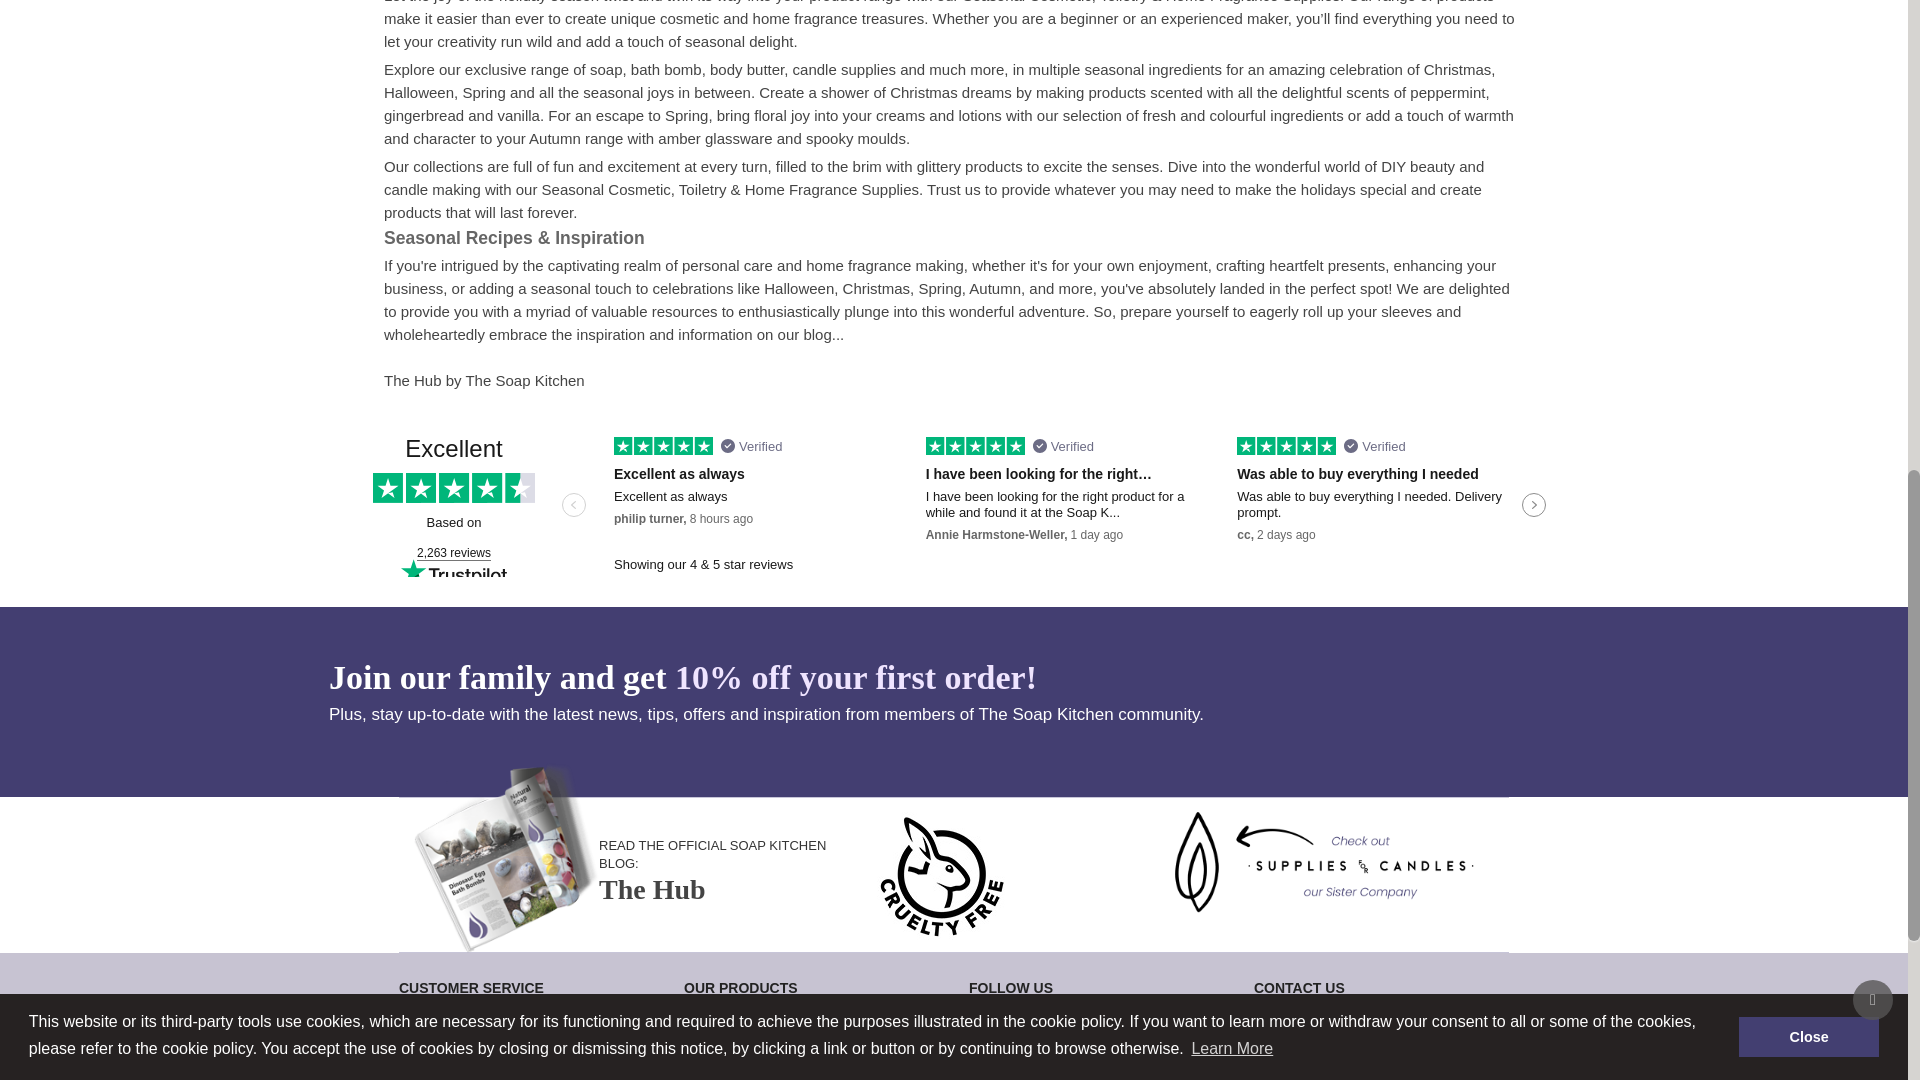  What do you see at coordinates (953, 506) in the screenshot?
I see `Customer reviews powered by Trustpilot` at bounding box center [953, 506].